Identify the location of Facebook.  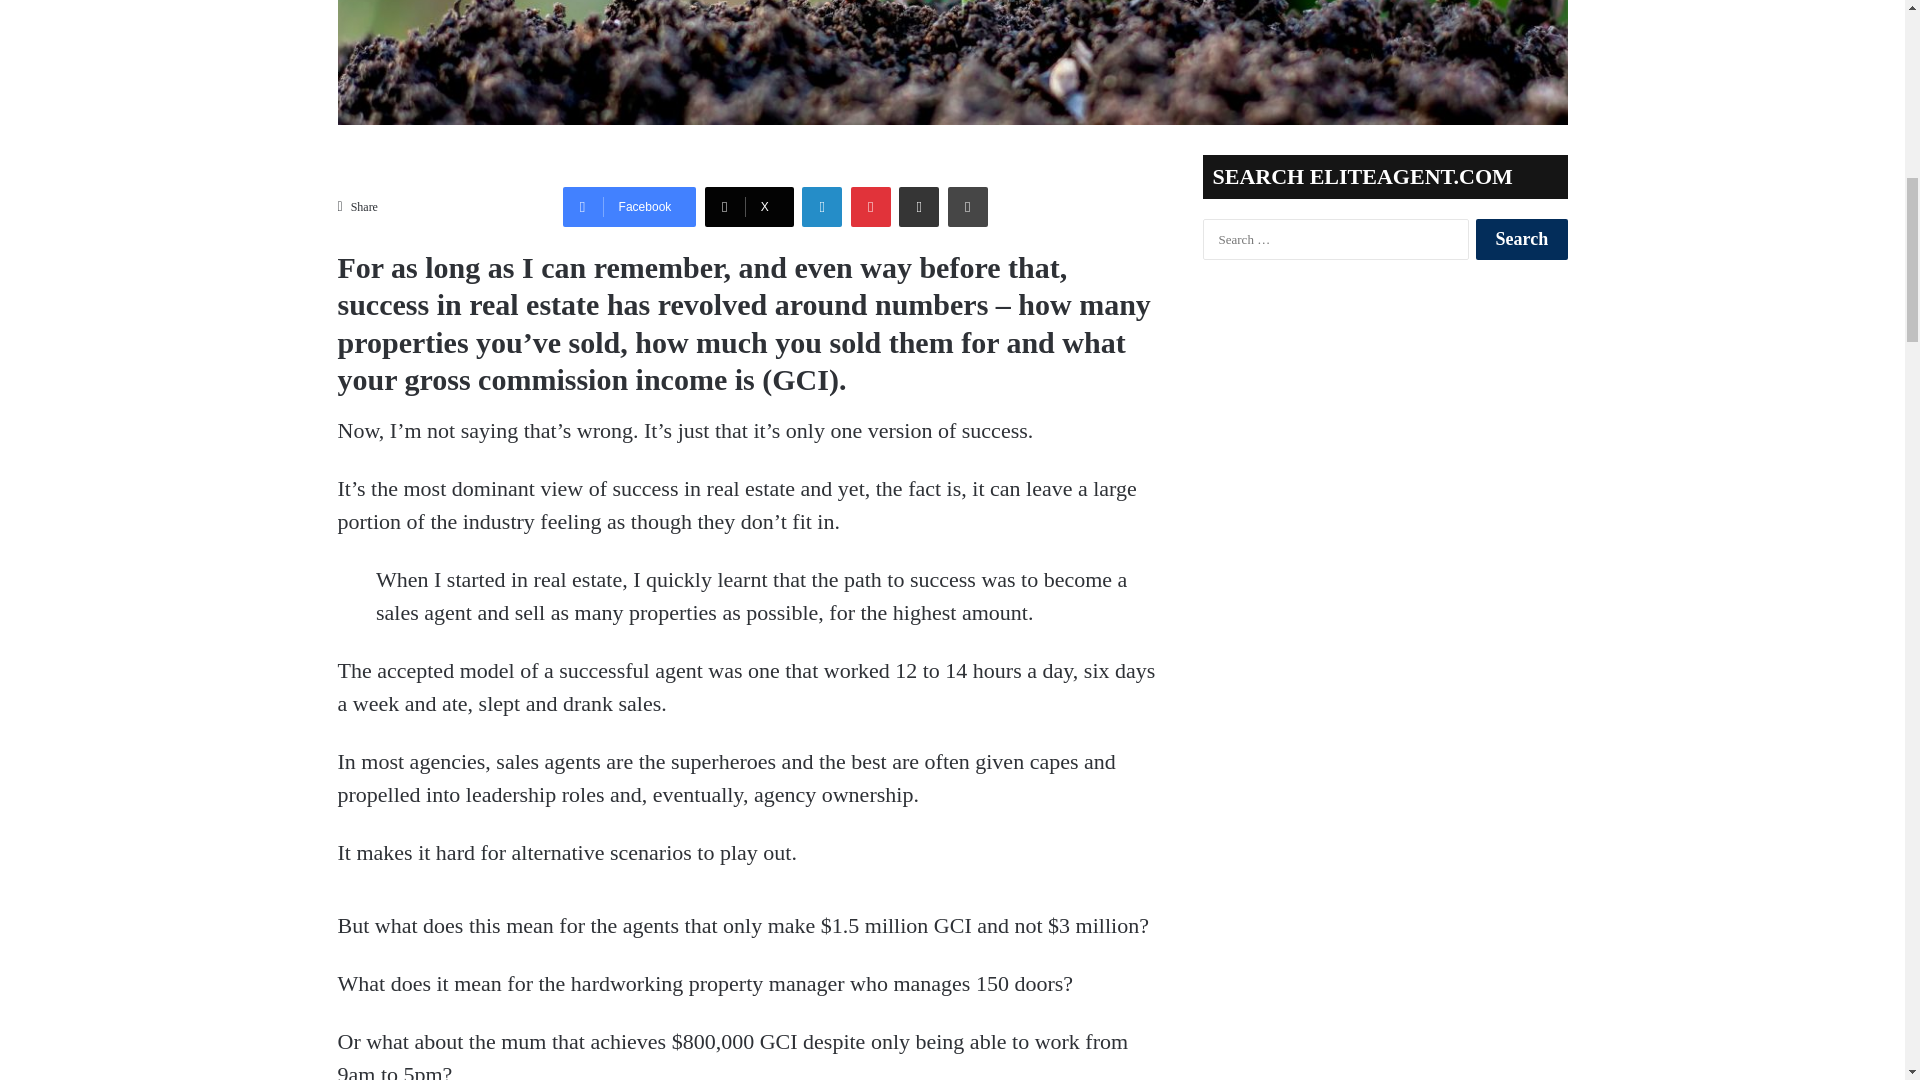
(629, 206).